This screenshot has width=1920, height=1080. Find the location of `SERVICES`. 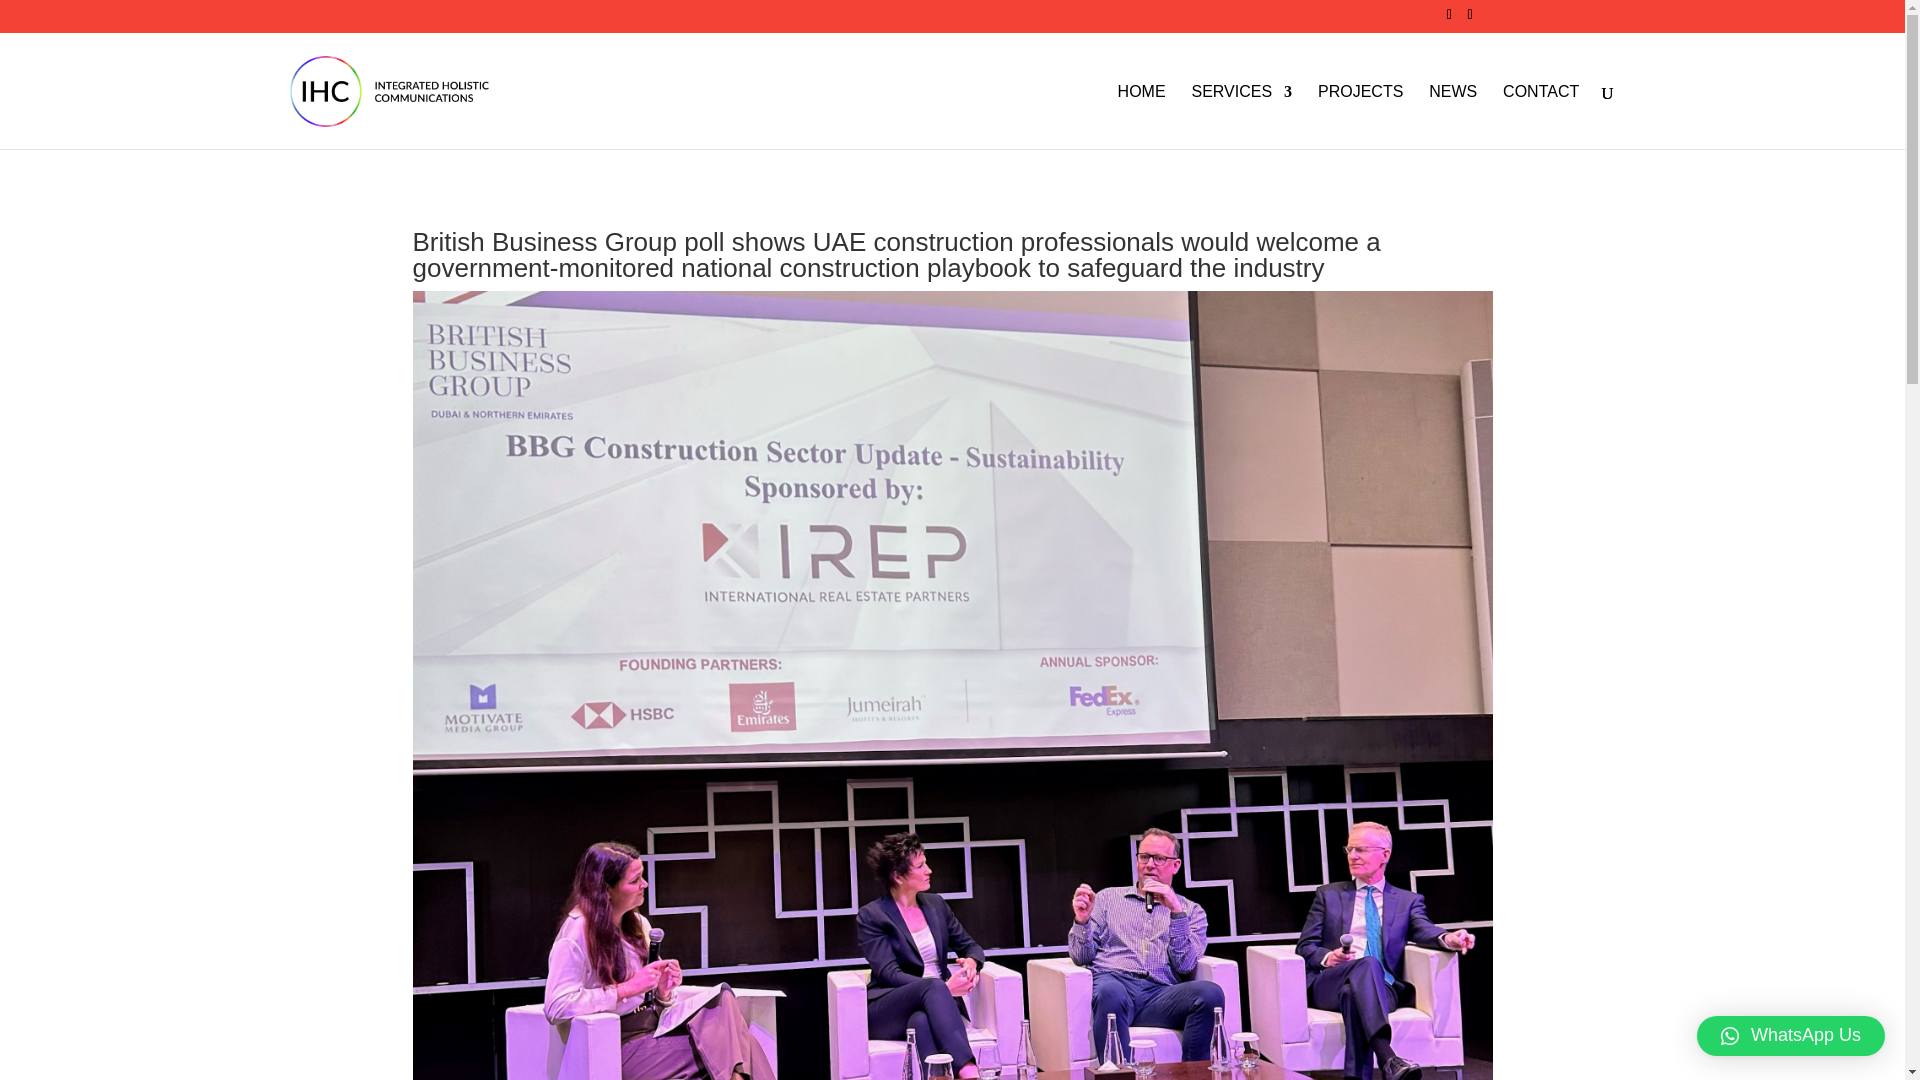

SERVICES is located at coordinates (1241, 116).